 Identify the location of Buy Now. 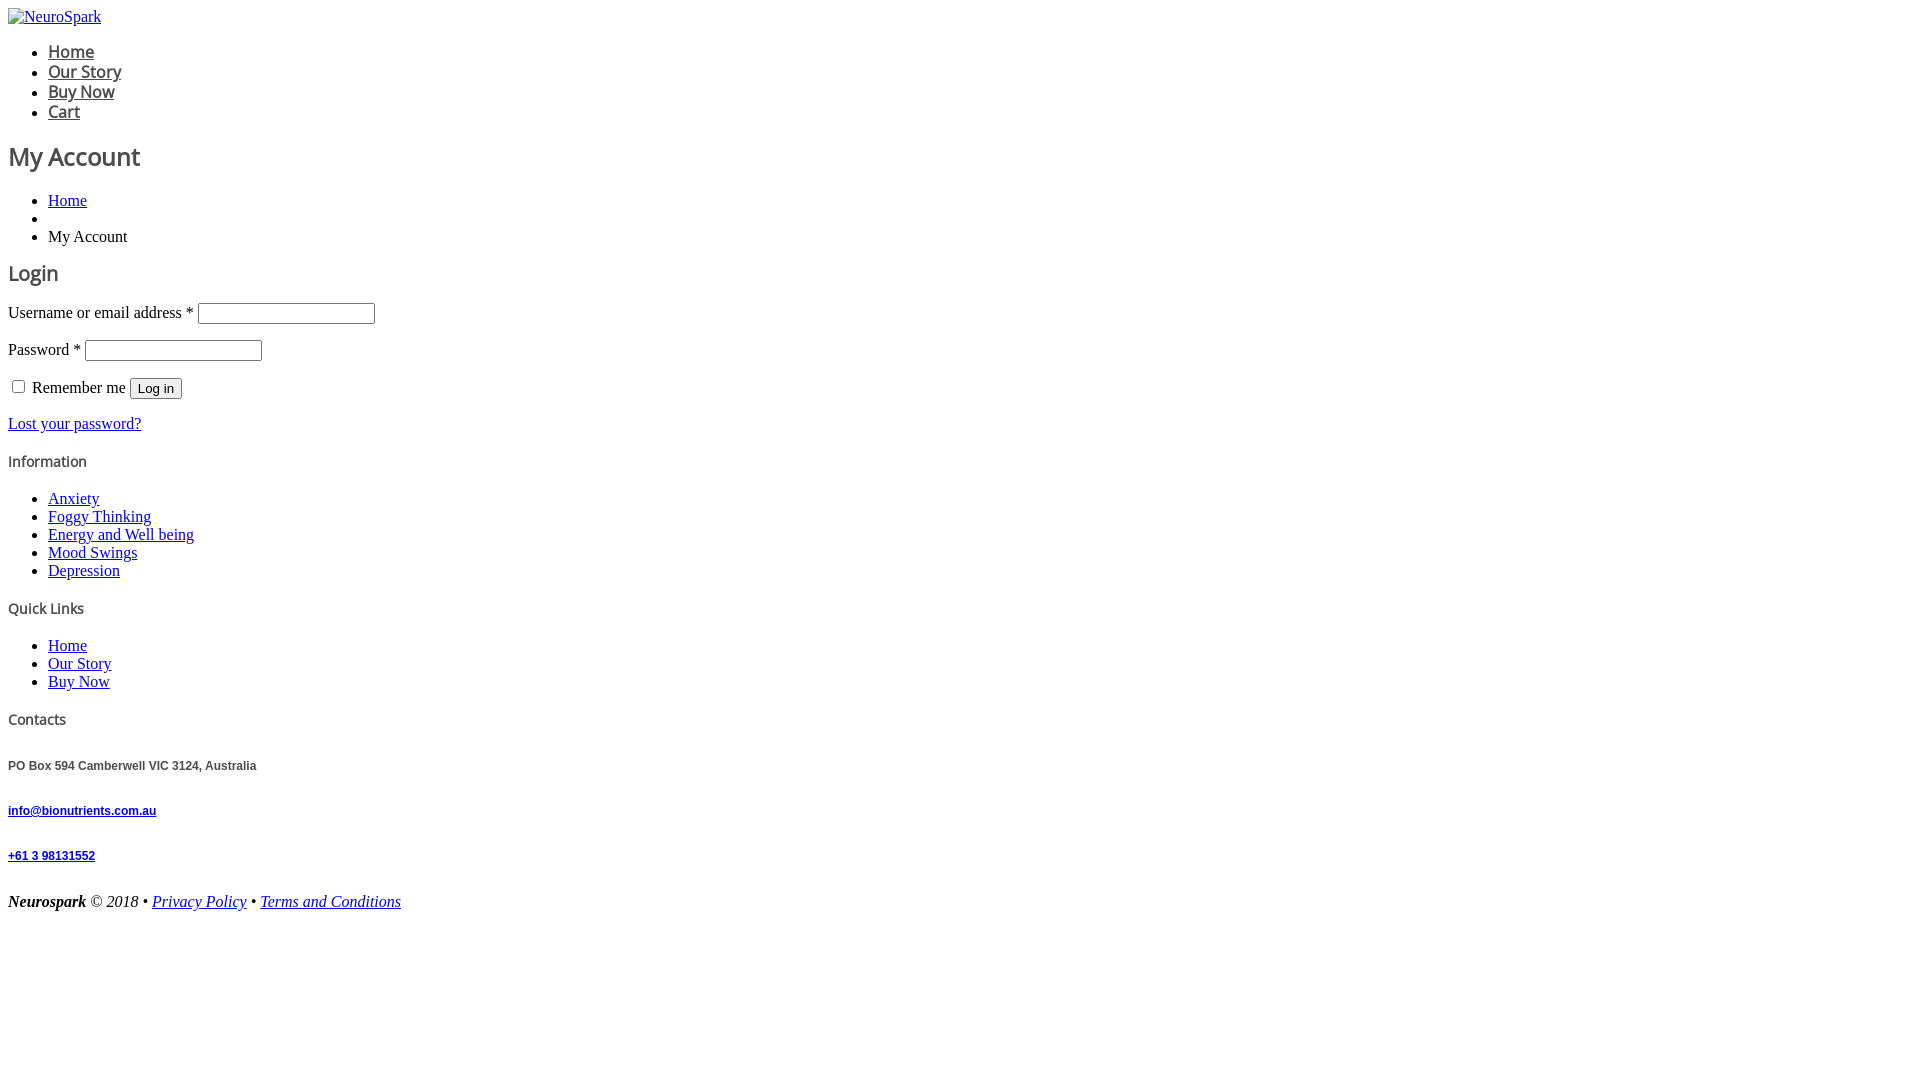
(79, 682).